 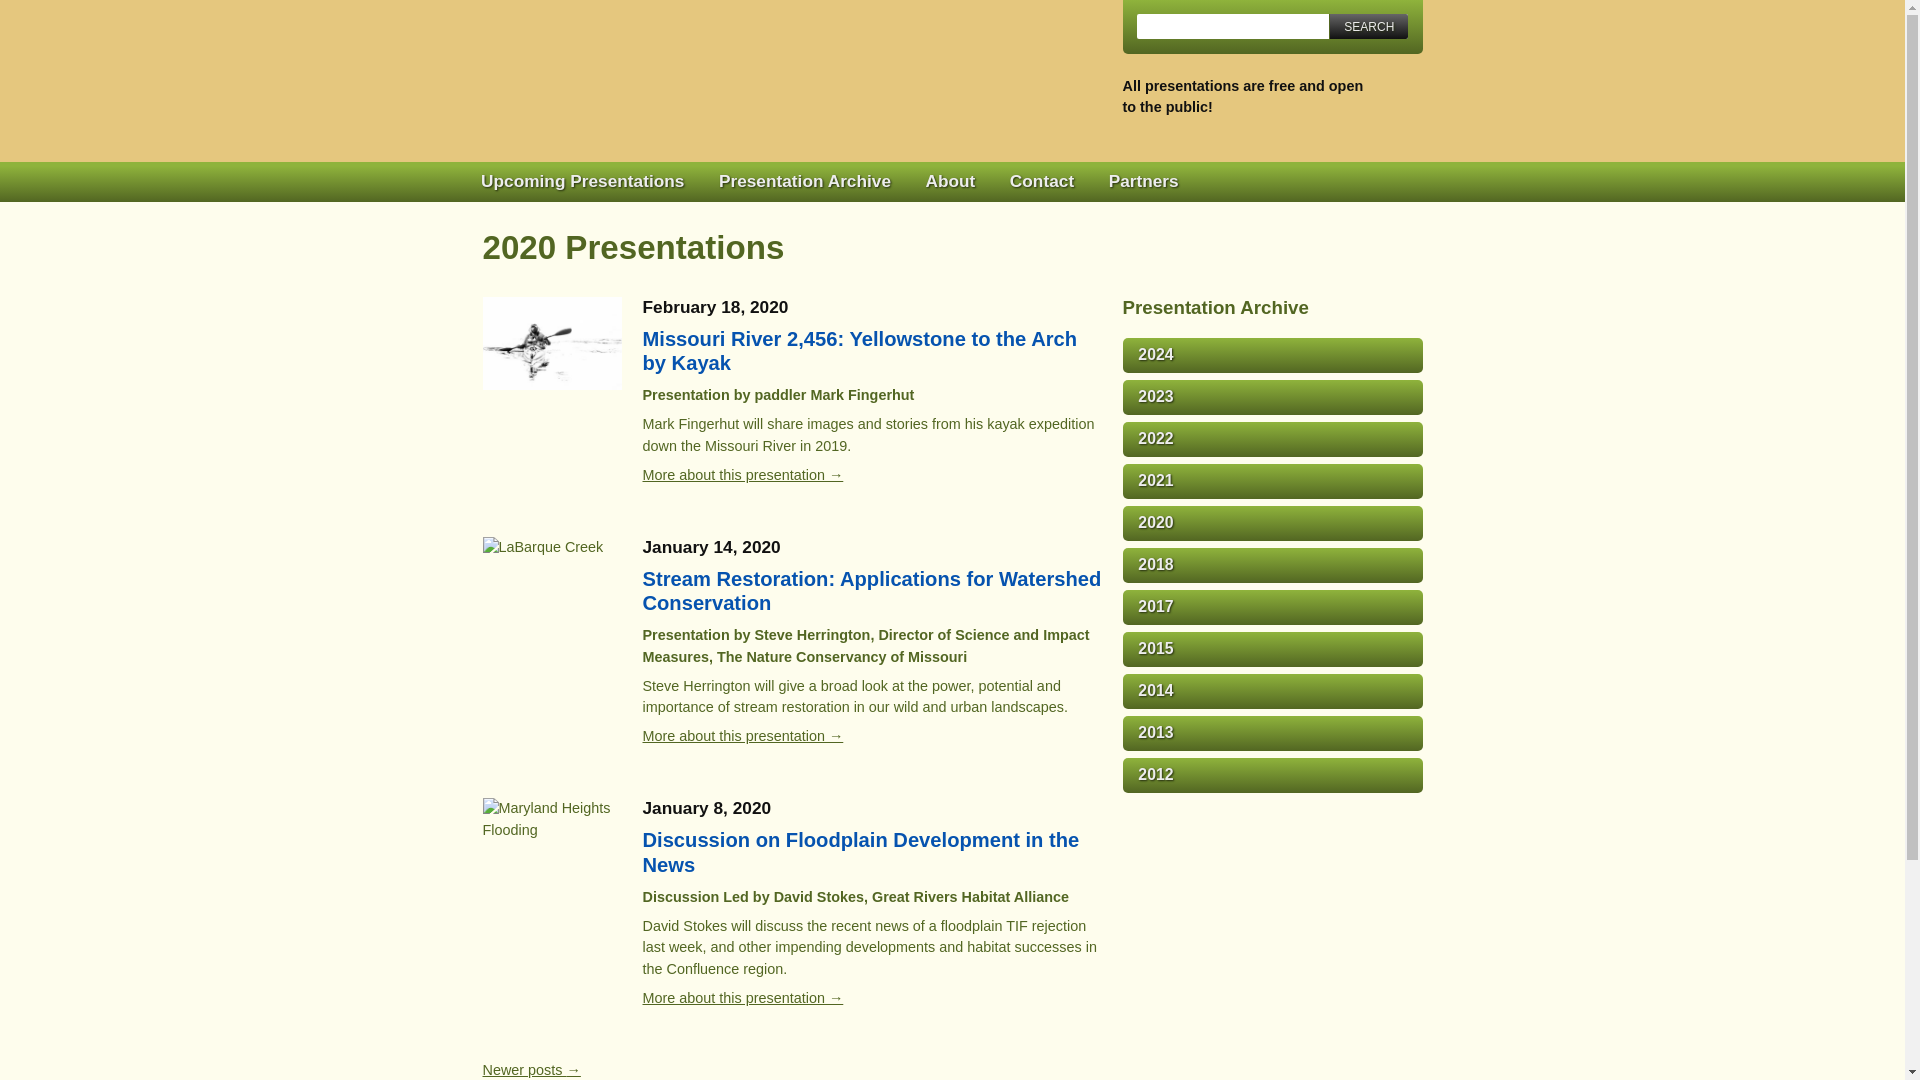 What do you see at coordinates (1368, 26) in the screenshot?
I see `Search` at bounding box center [1368, 26].